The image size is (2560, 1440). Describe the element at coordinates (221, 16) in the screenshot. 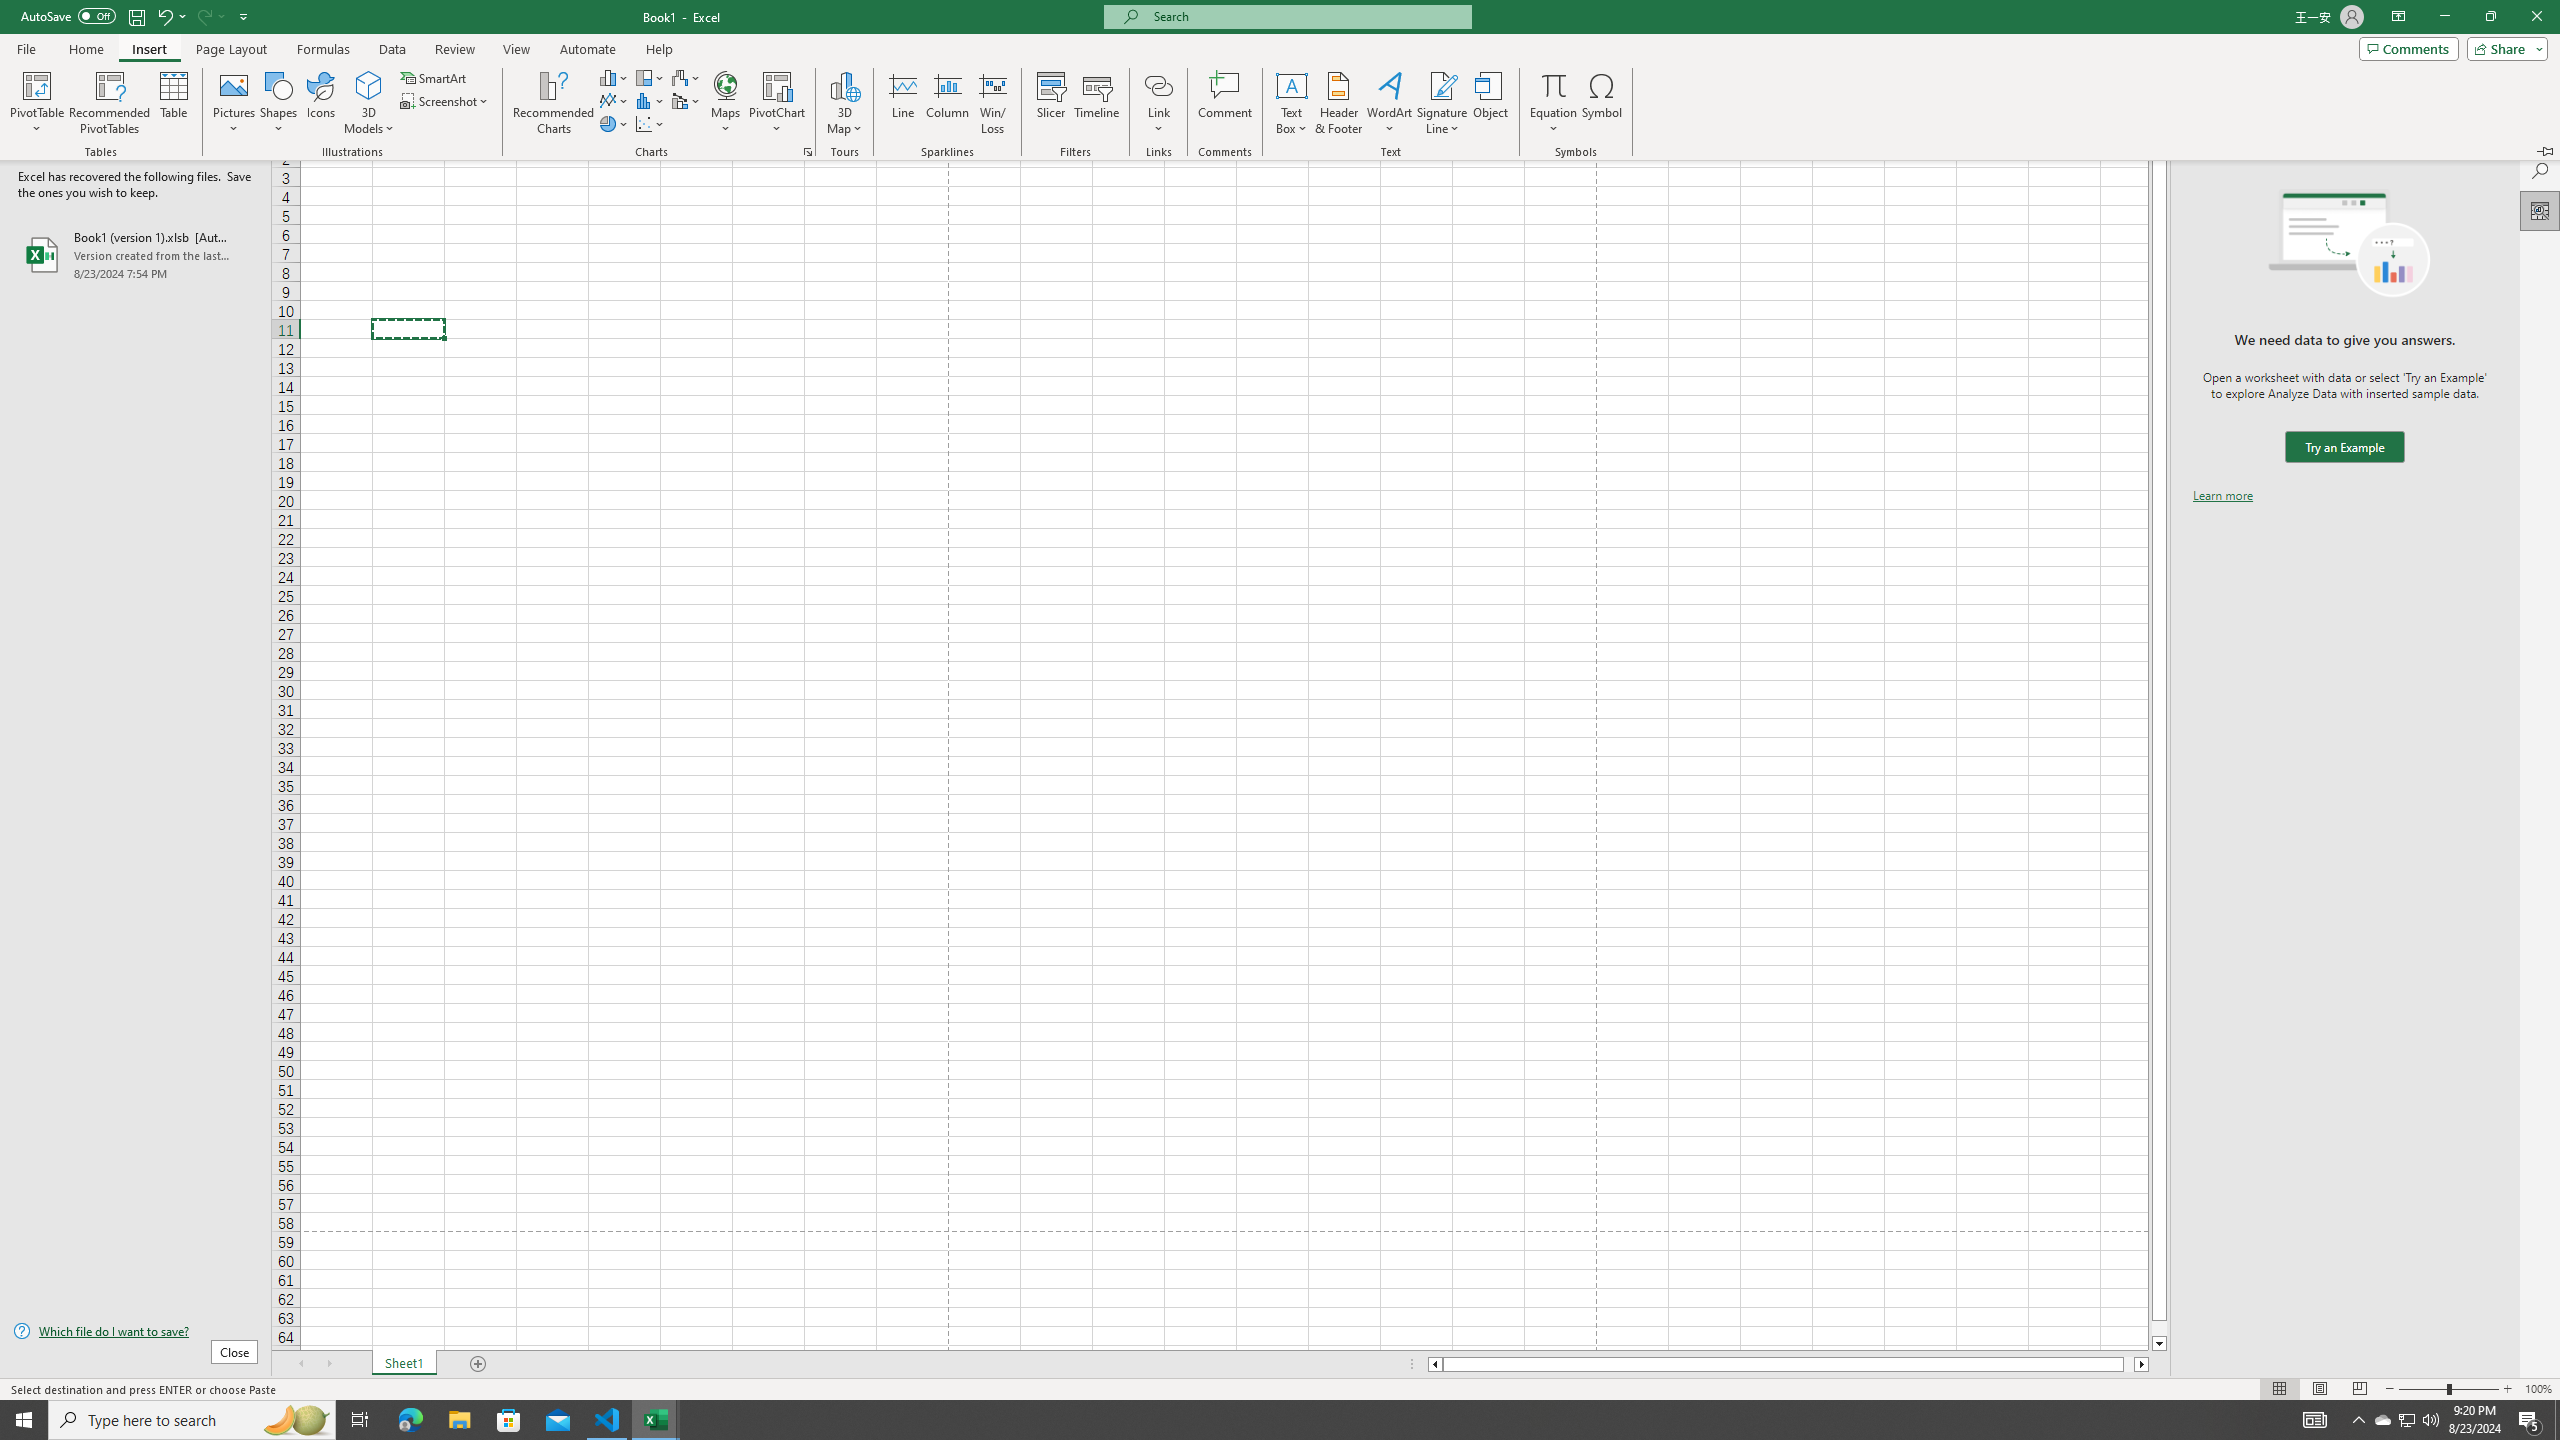

I see `More Options` at that location.